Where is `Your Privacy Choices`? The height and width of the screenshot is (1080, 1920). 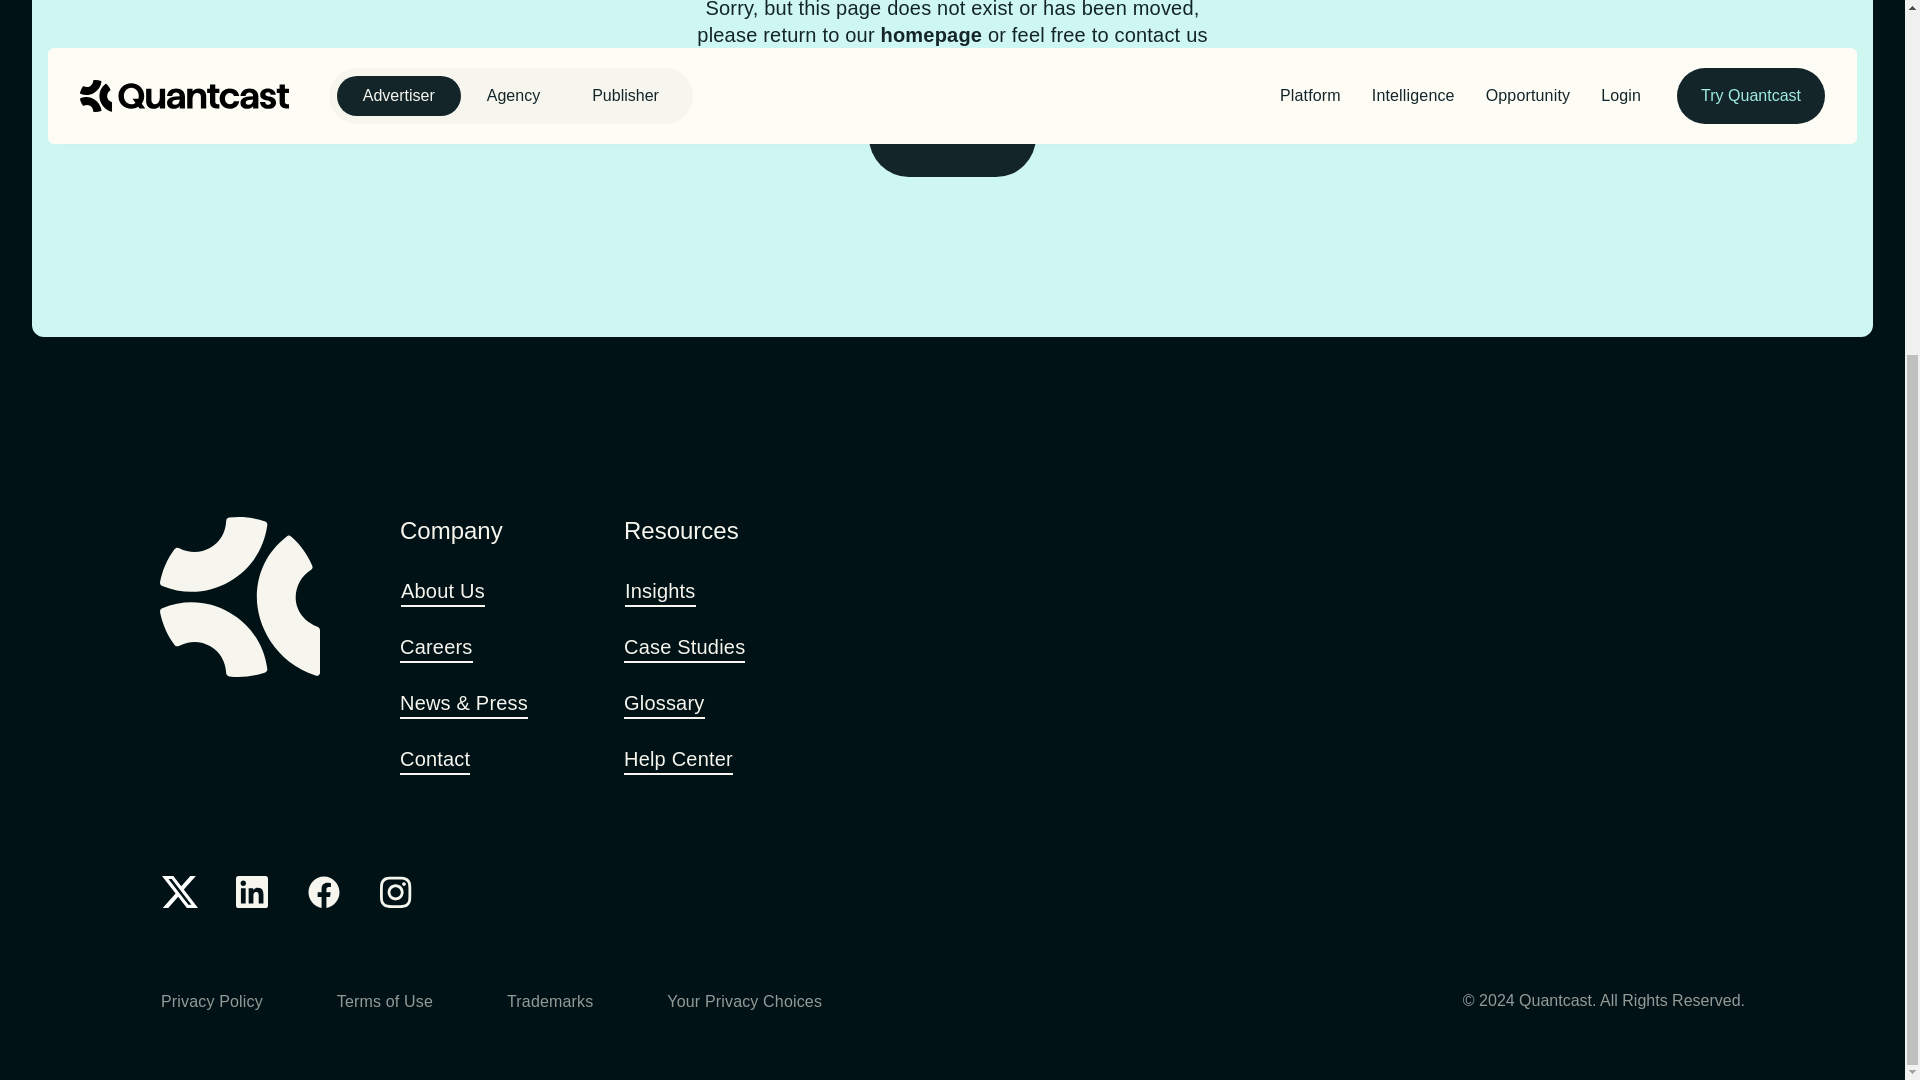 Your Privacy Choices is located at coordinates (752, 1004).